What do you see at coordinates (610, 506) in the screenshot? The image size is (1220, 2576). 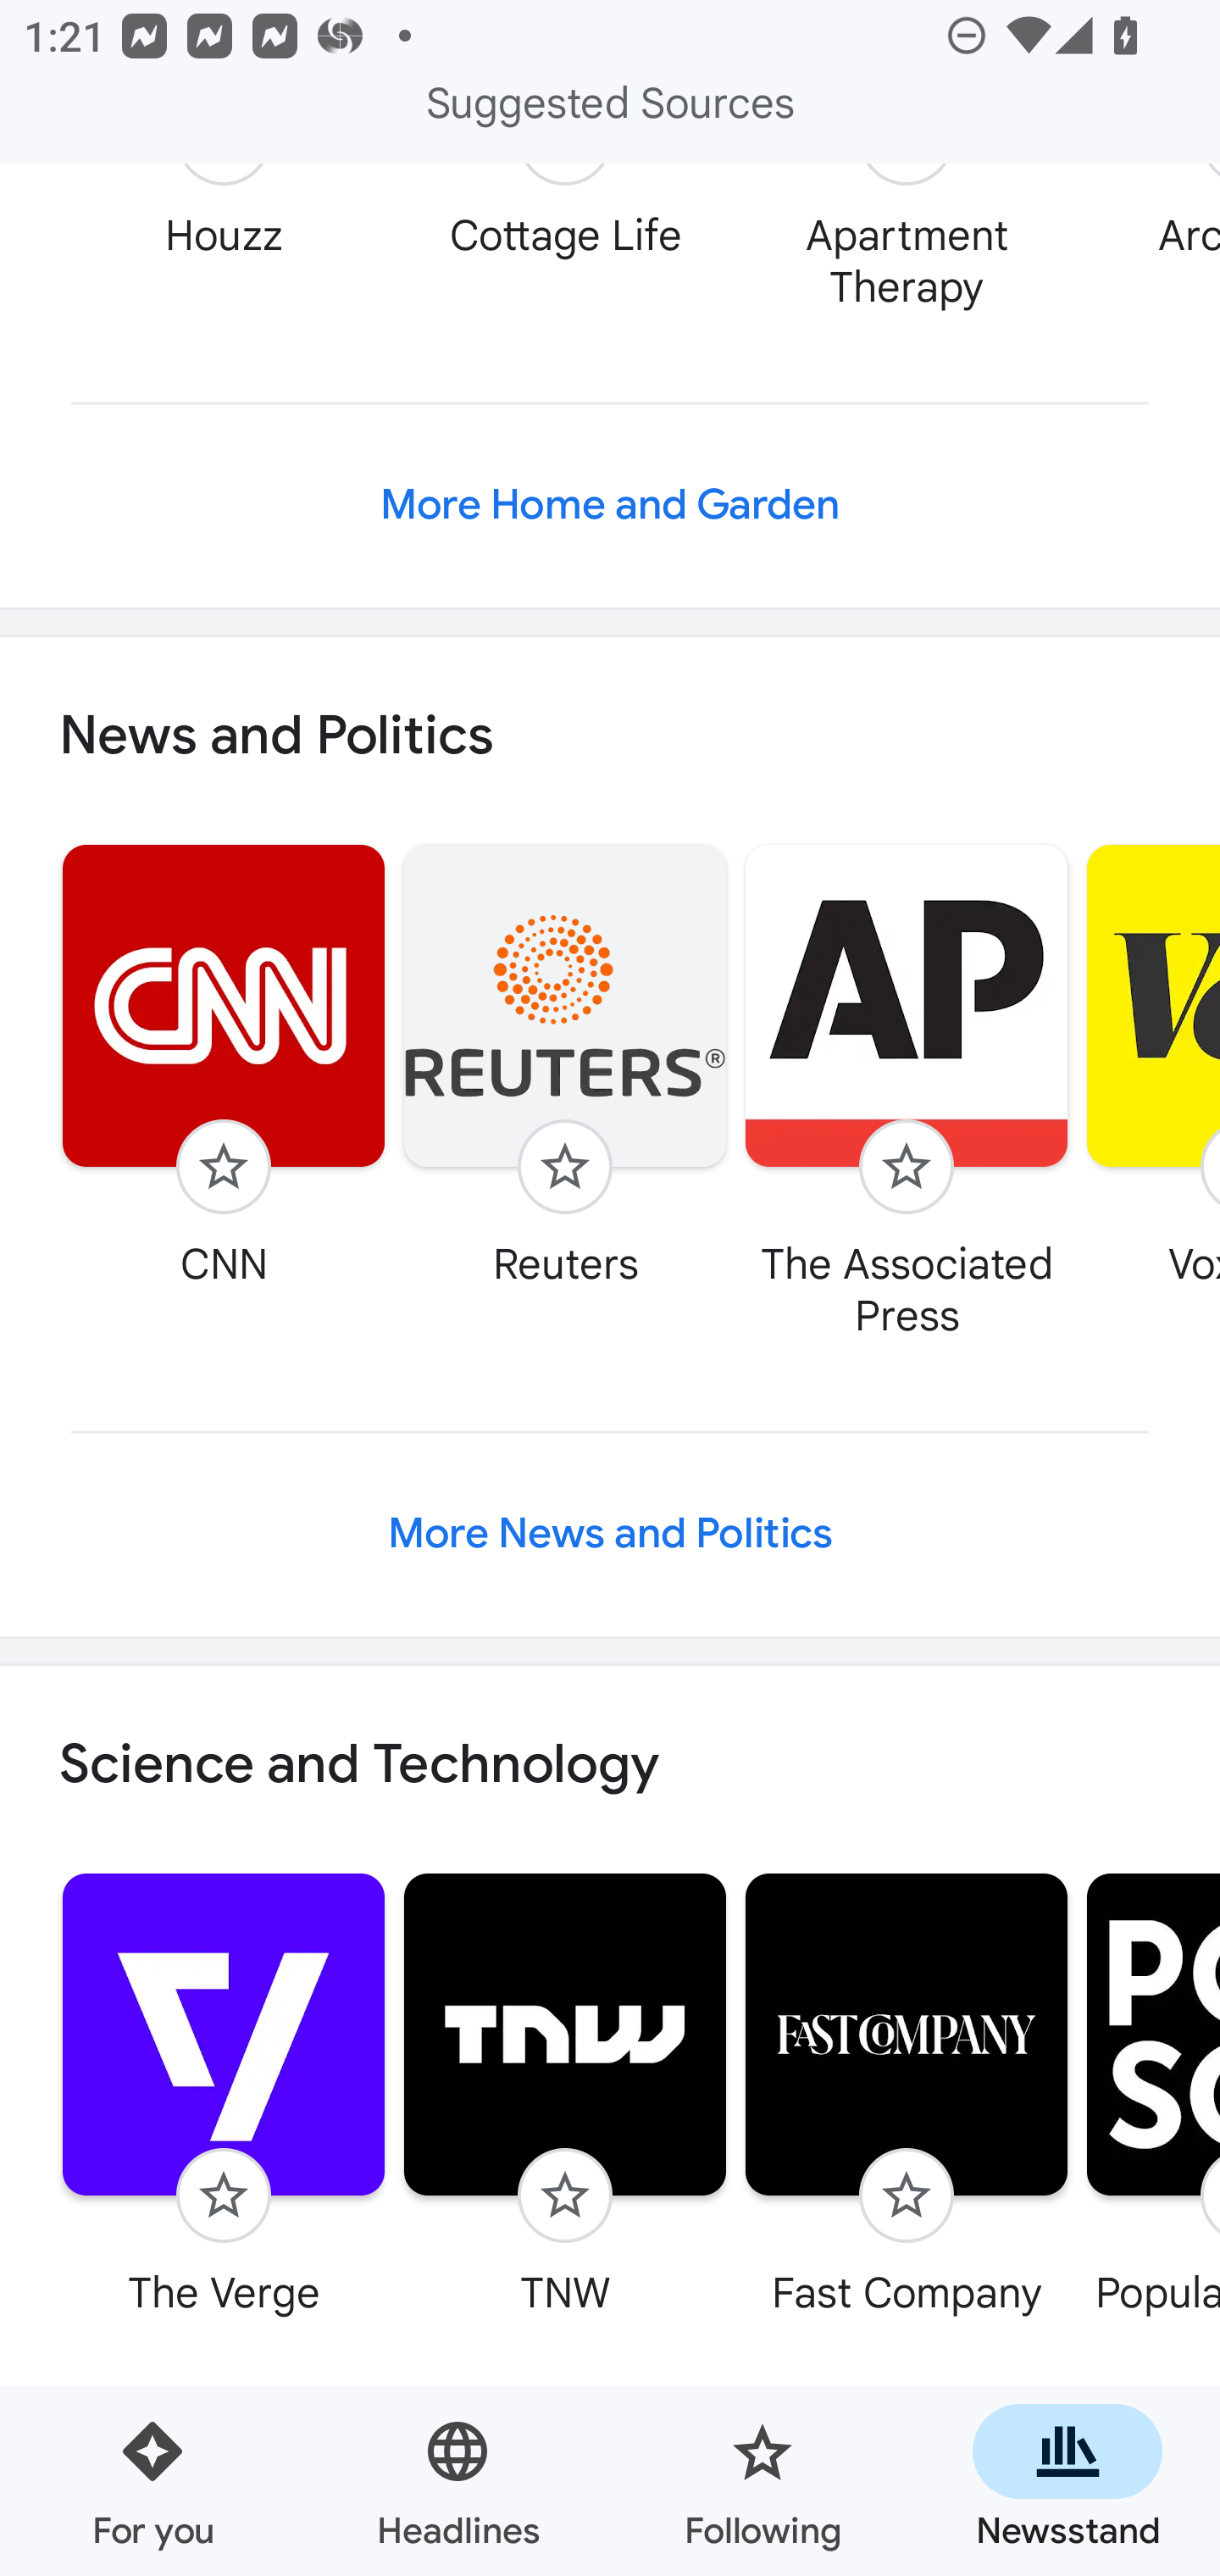 I see `More Home and Garden` at bounding box center [610, 506].